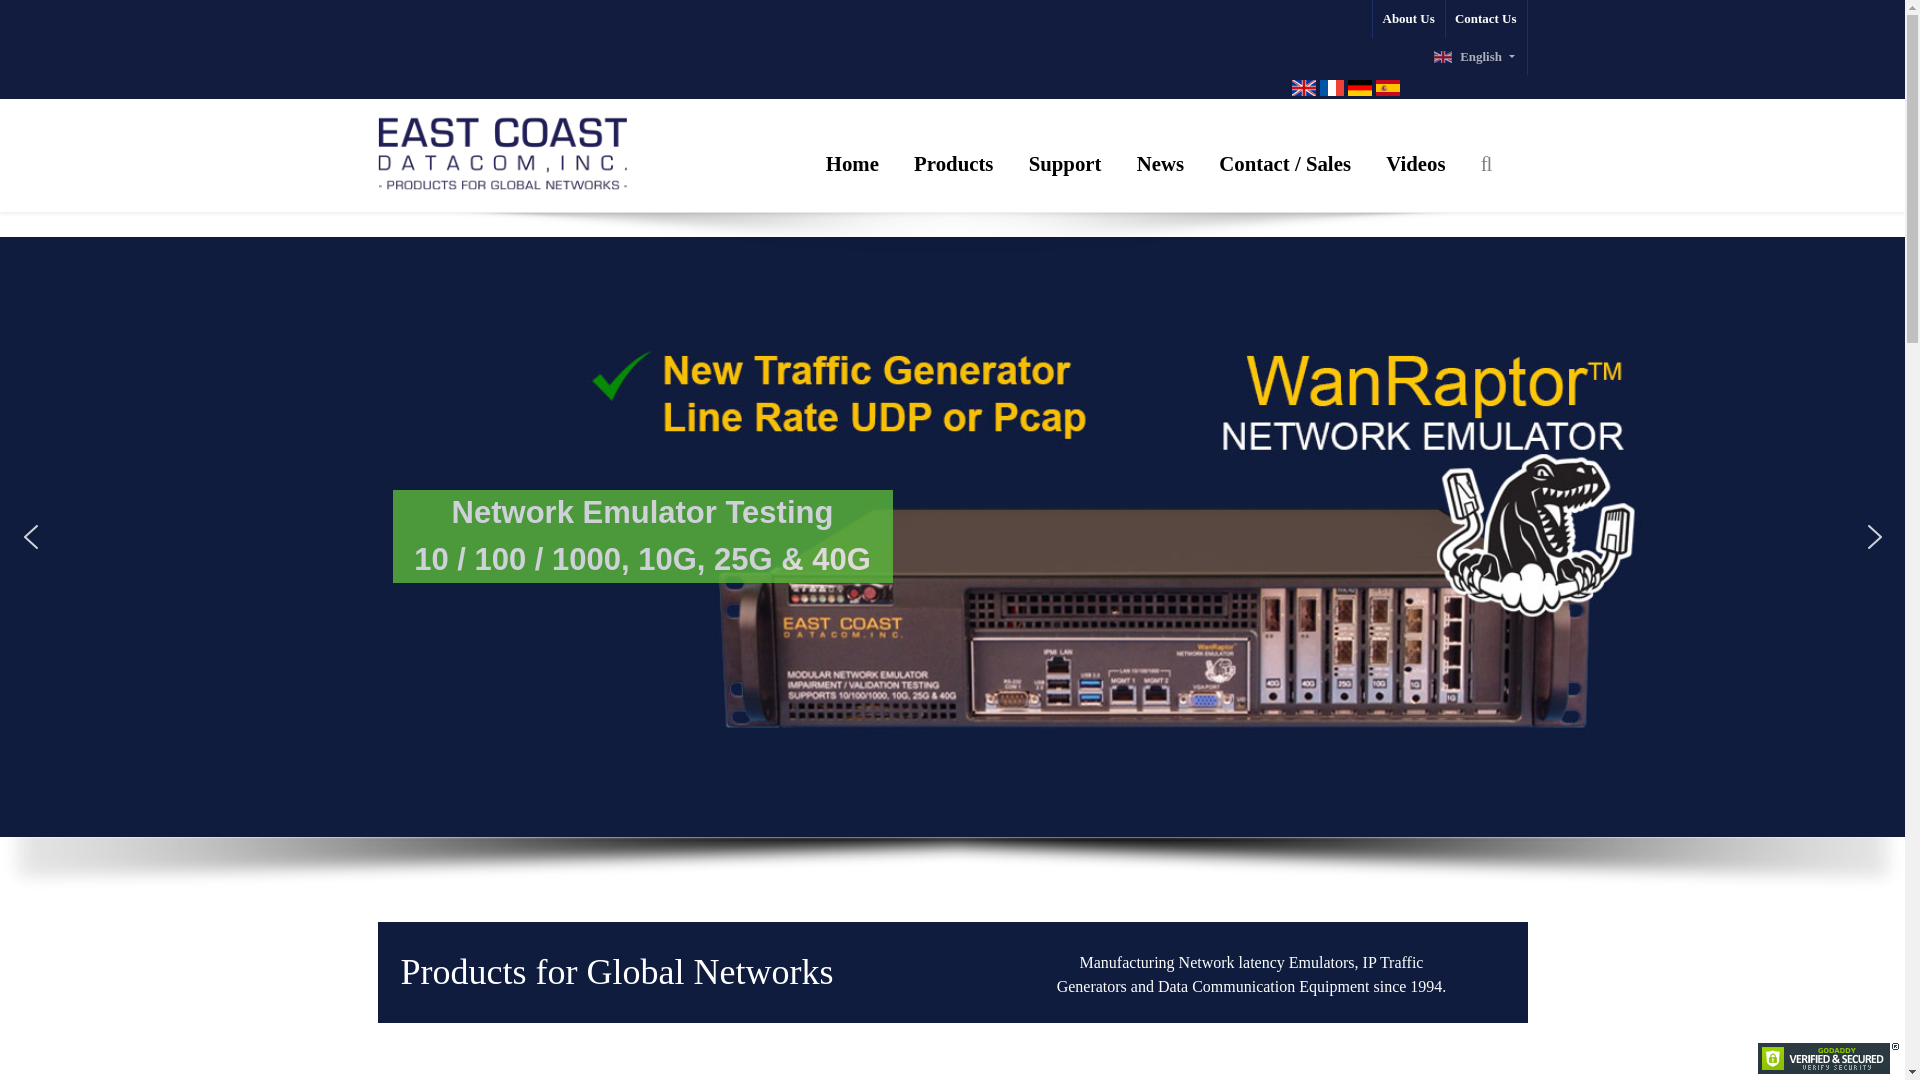  What do you see at coordinates (852, 163) in the screenshot?
I see `Home` at bounding box center [852, 163].